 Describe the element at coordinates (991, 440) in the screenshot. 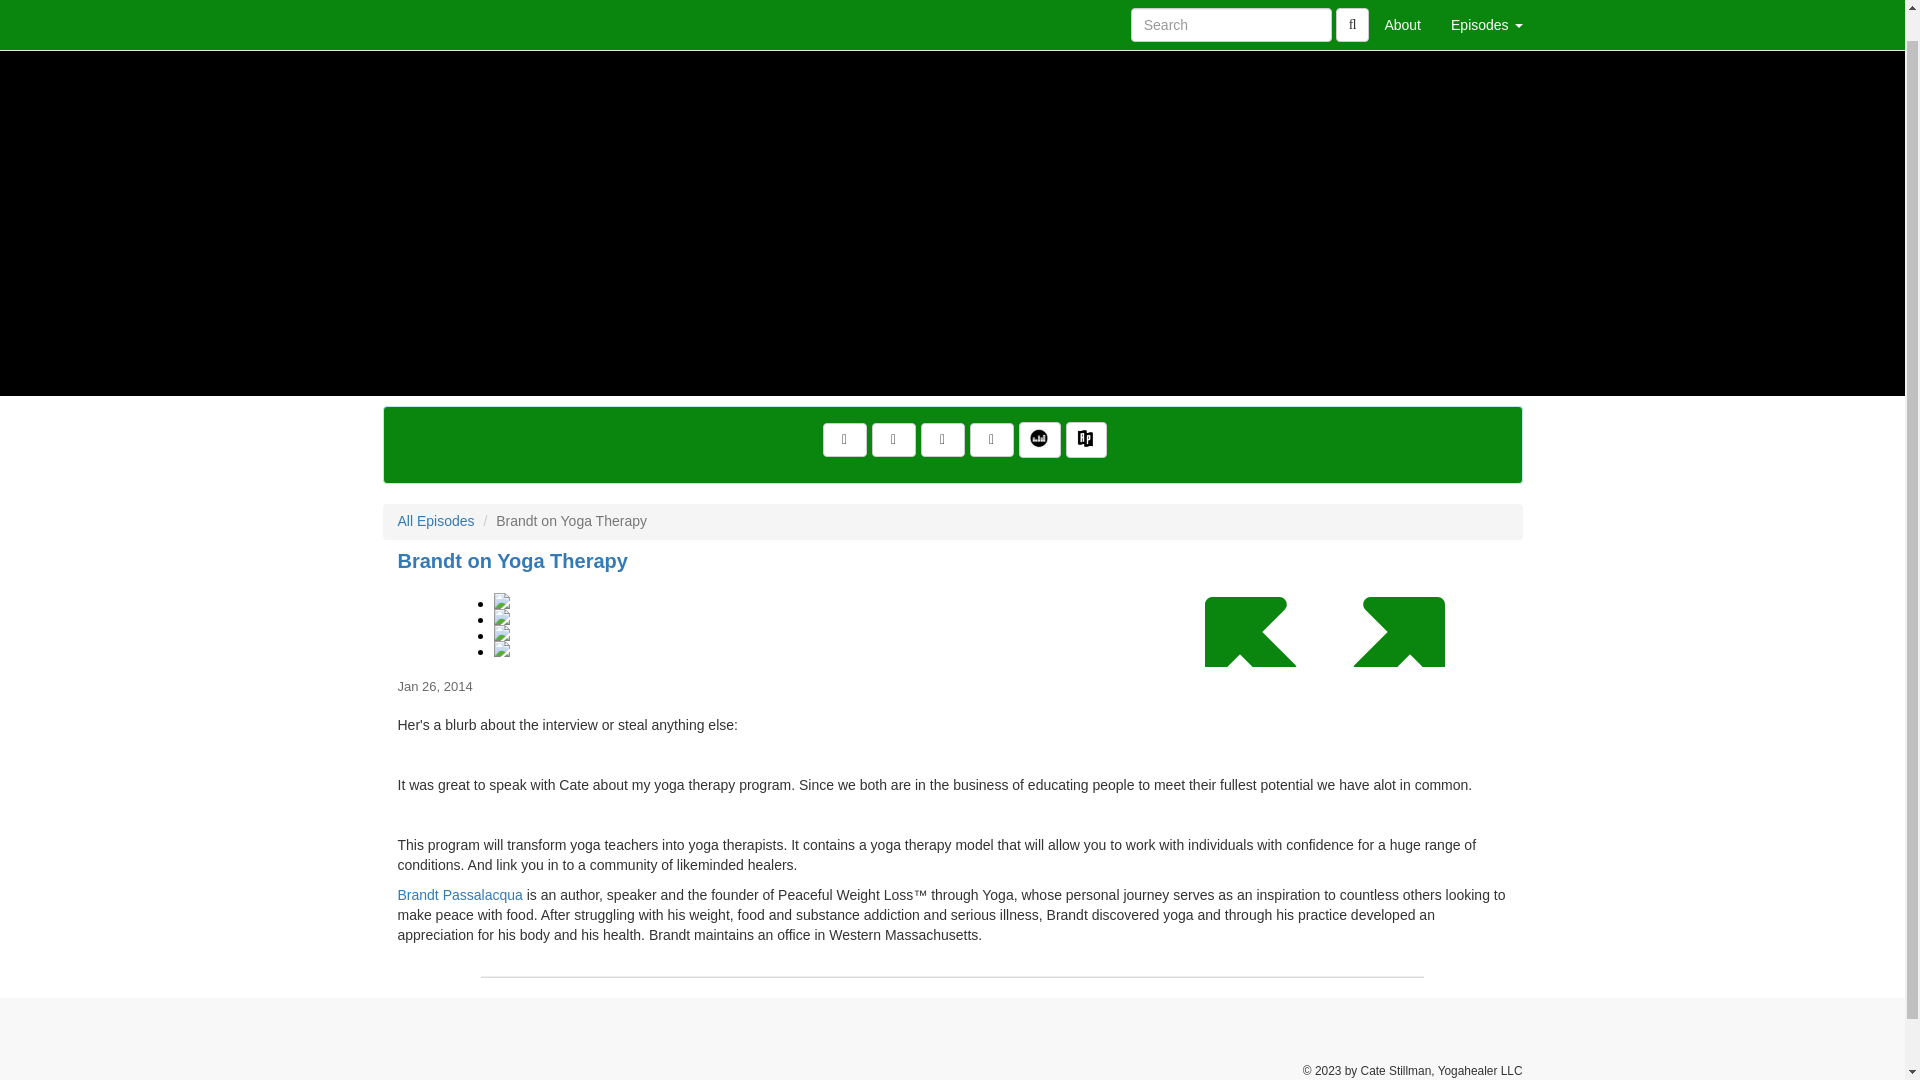

I see `Subscribe to RSS Feed` at that location.